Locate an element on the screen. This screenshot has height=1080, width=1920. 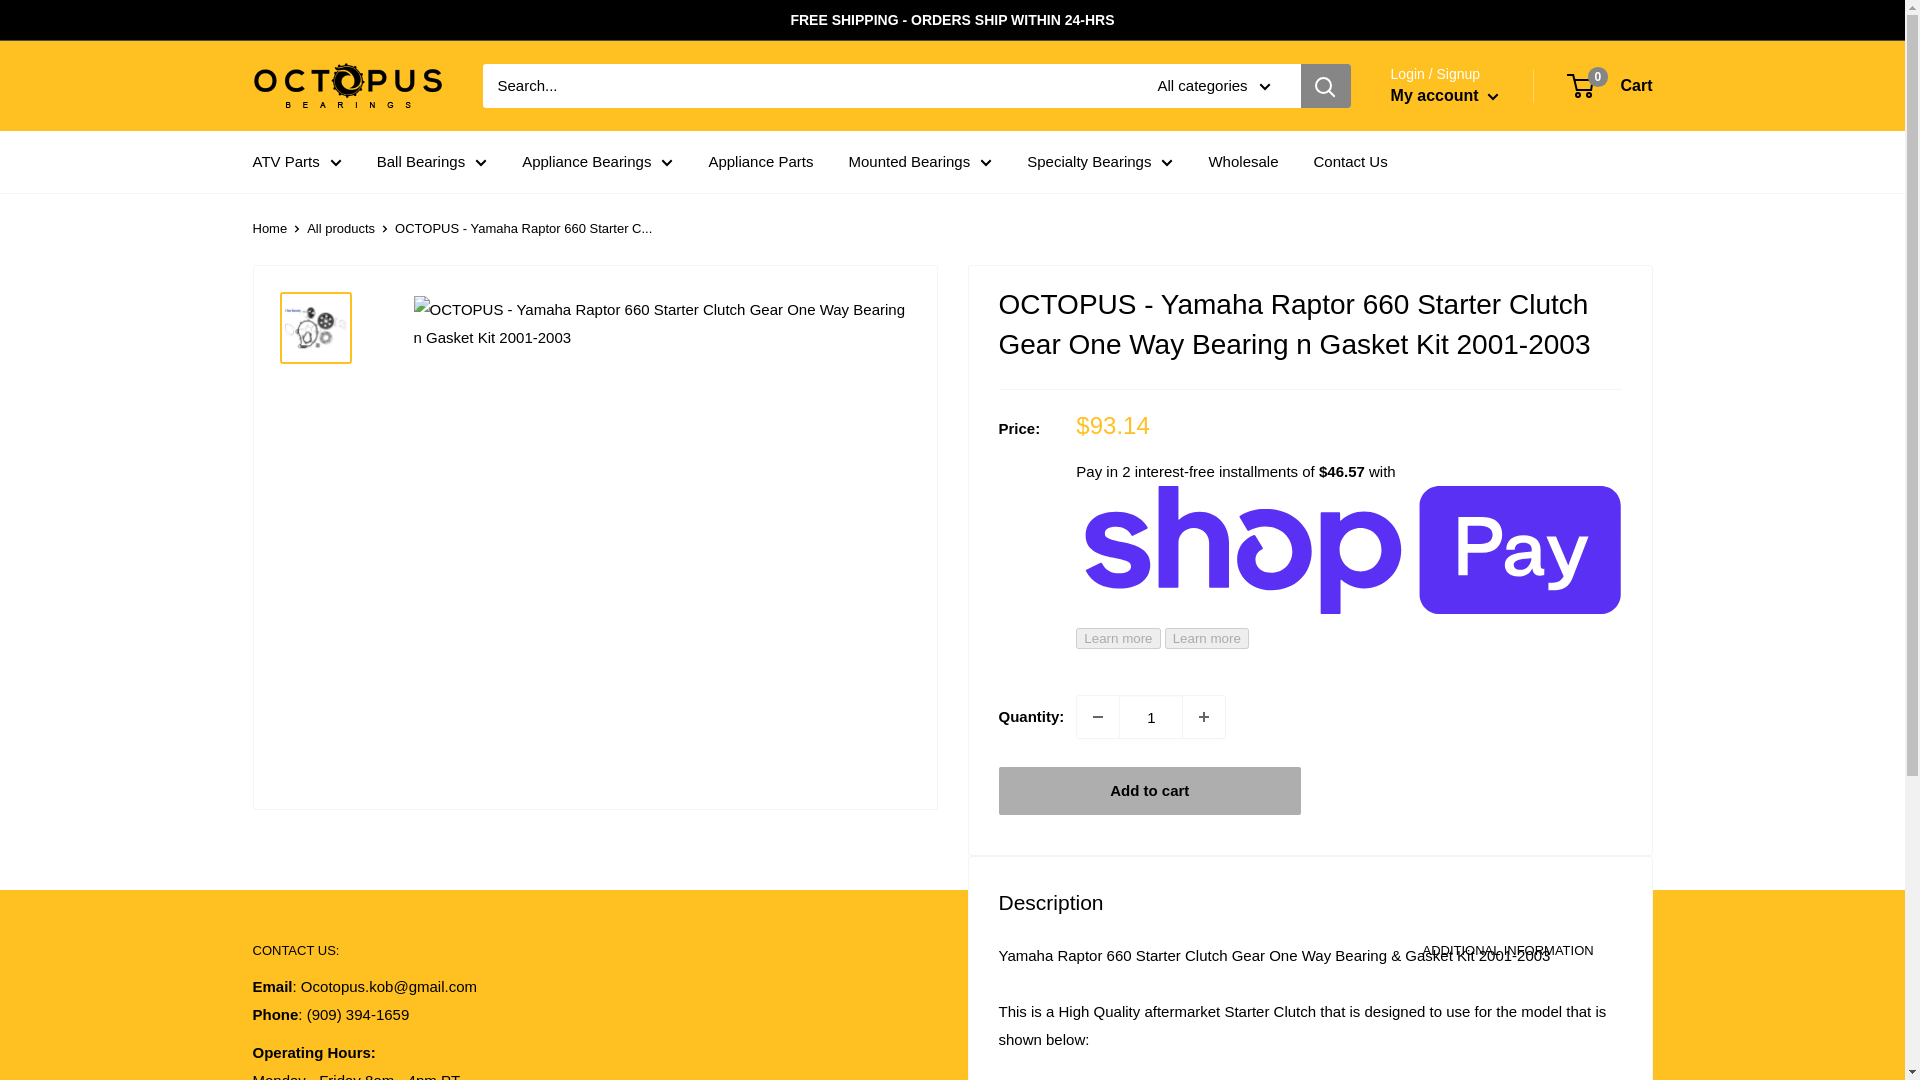
Increase quantity by 1 is located at coordinates (1203, 716).